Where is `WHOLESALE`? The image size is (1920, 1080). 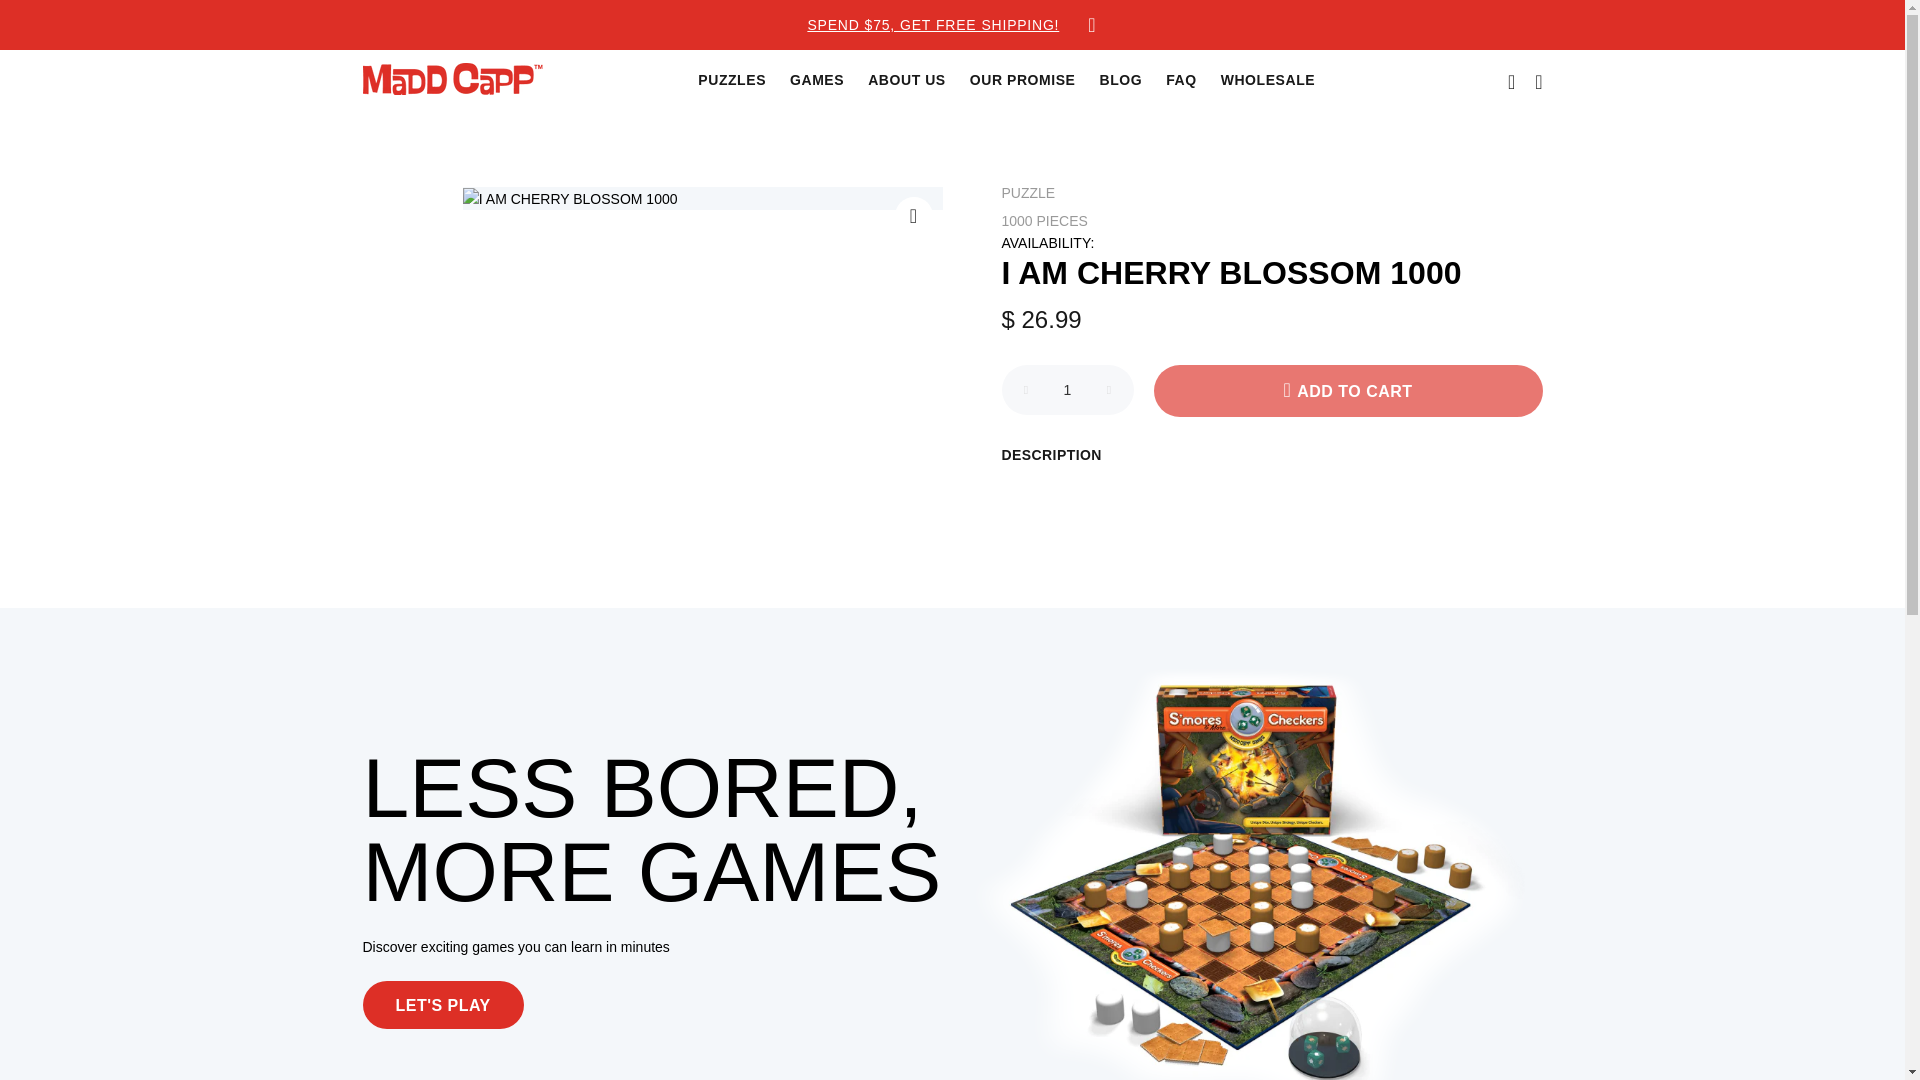
WHOLESALE is located at coordinates (1262, 80).